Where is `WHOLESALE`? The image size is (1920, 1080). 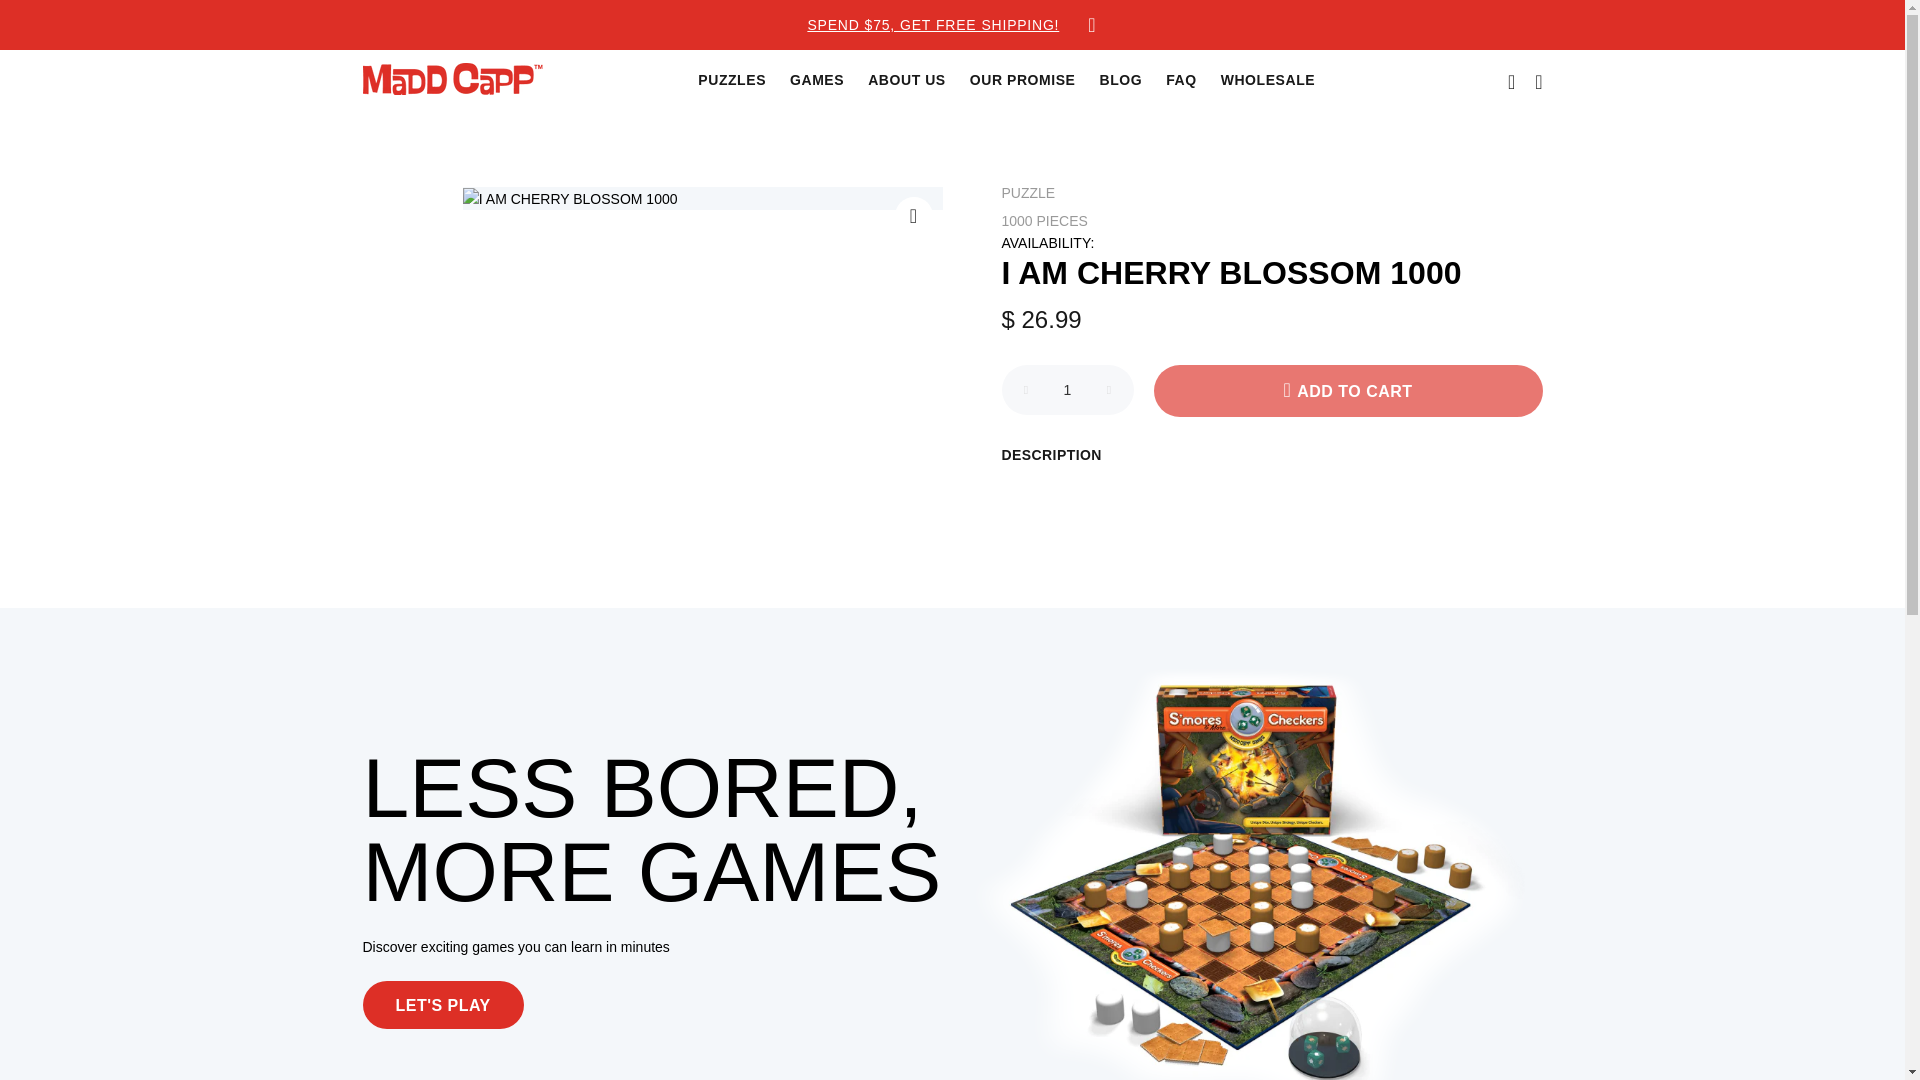
WHOLESALE is located at coordinates (1262, 80).